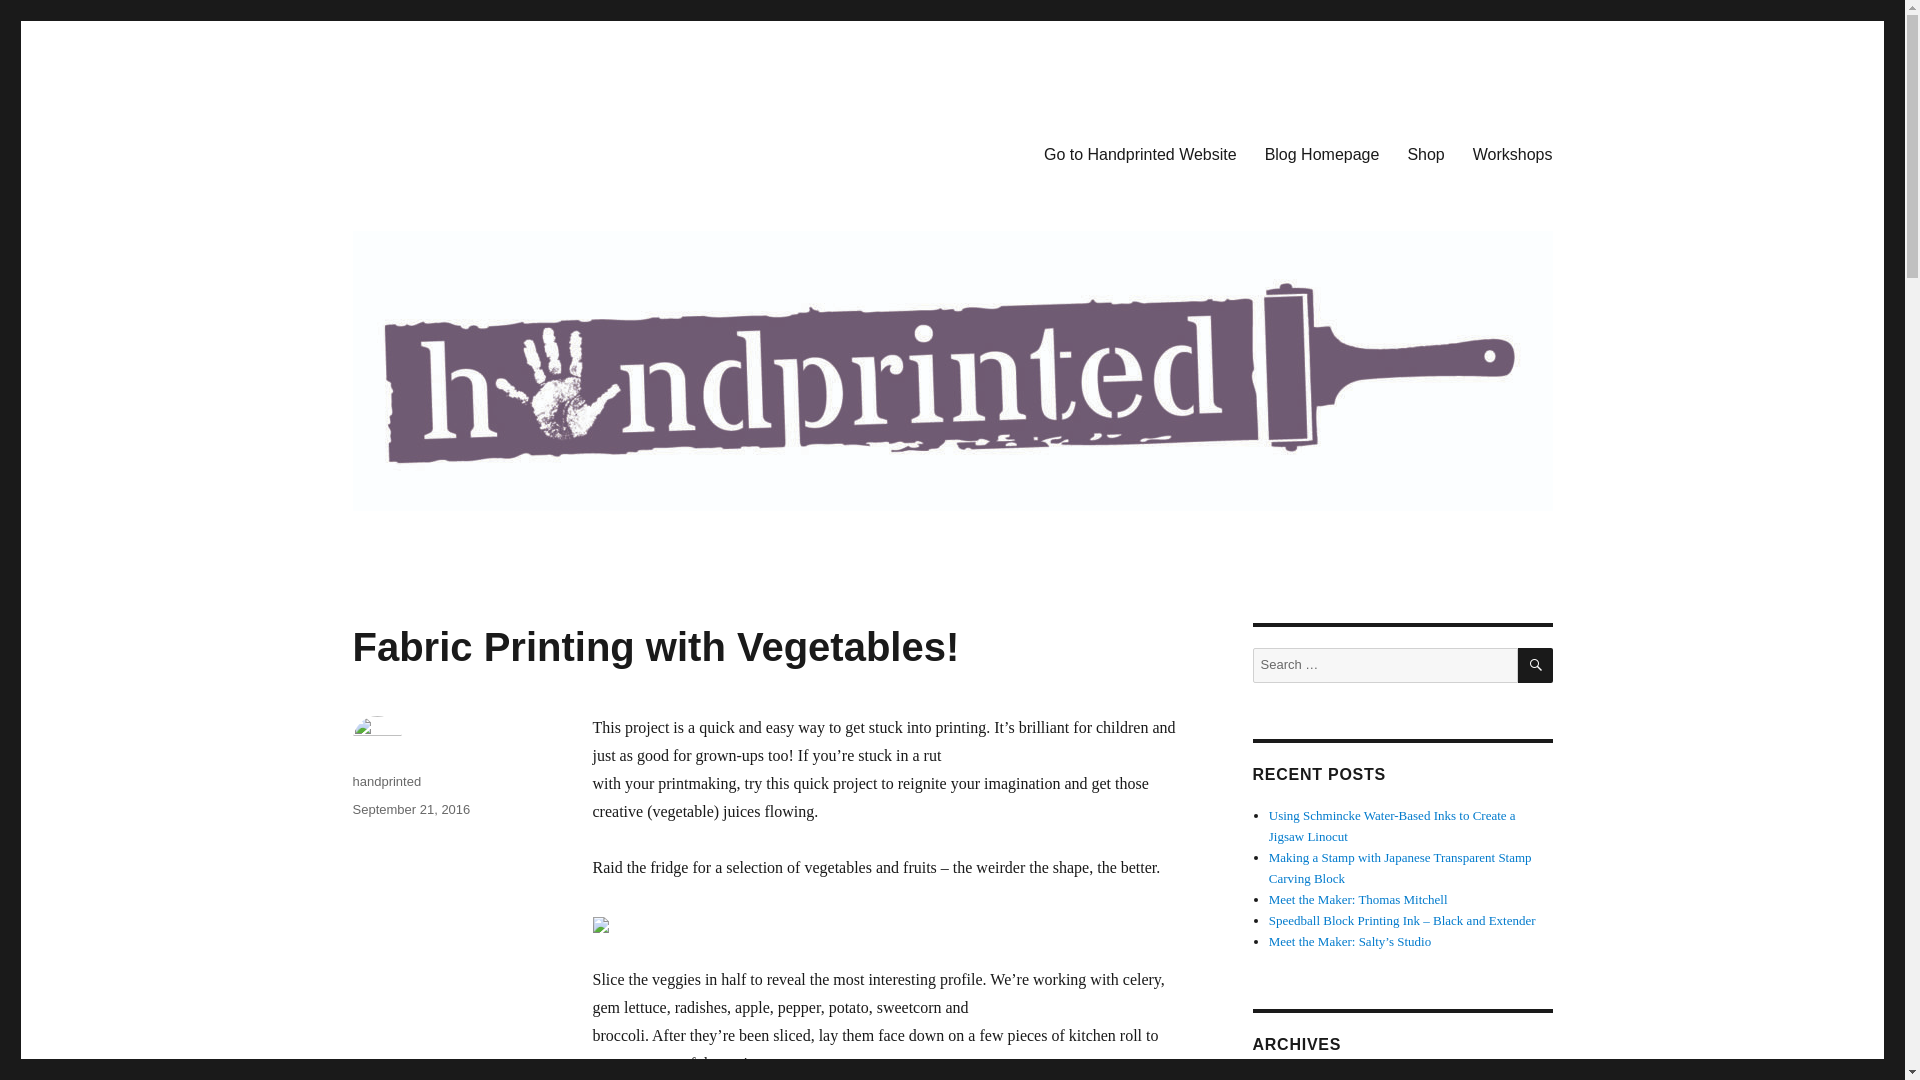 This screenshot has height=1080, width=1920. What do you see at coordinates (1512, 153) in the screenshot?
I see `Workshops` at bounding box center [1512, 153].